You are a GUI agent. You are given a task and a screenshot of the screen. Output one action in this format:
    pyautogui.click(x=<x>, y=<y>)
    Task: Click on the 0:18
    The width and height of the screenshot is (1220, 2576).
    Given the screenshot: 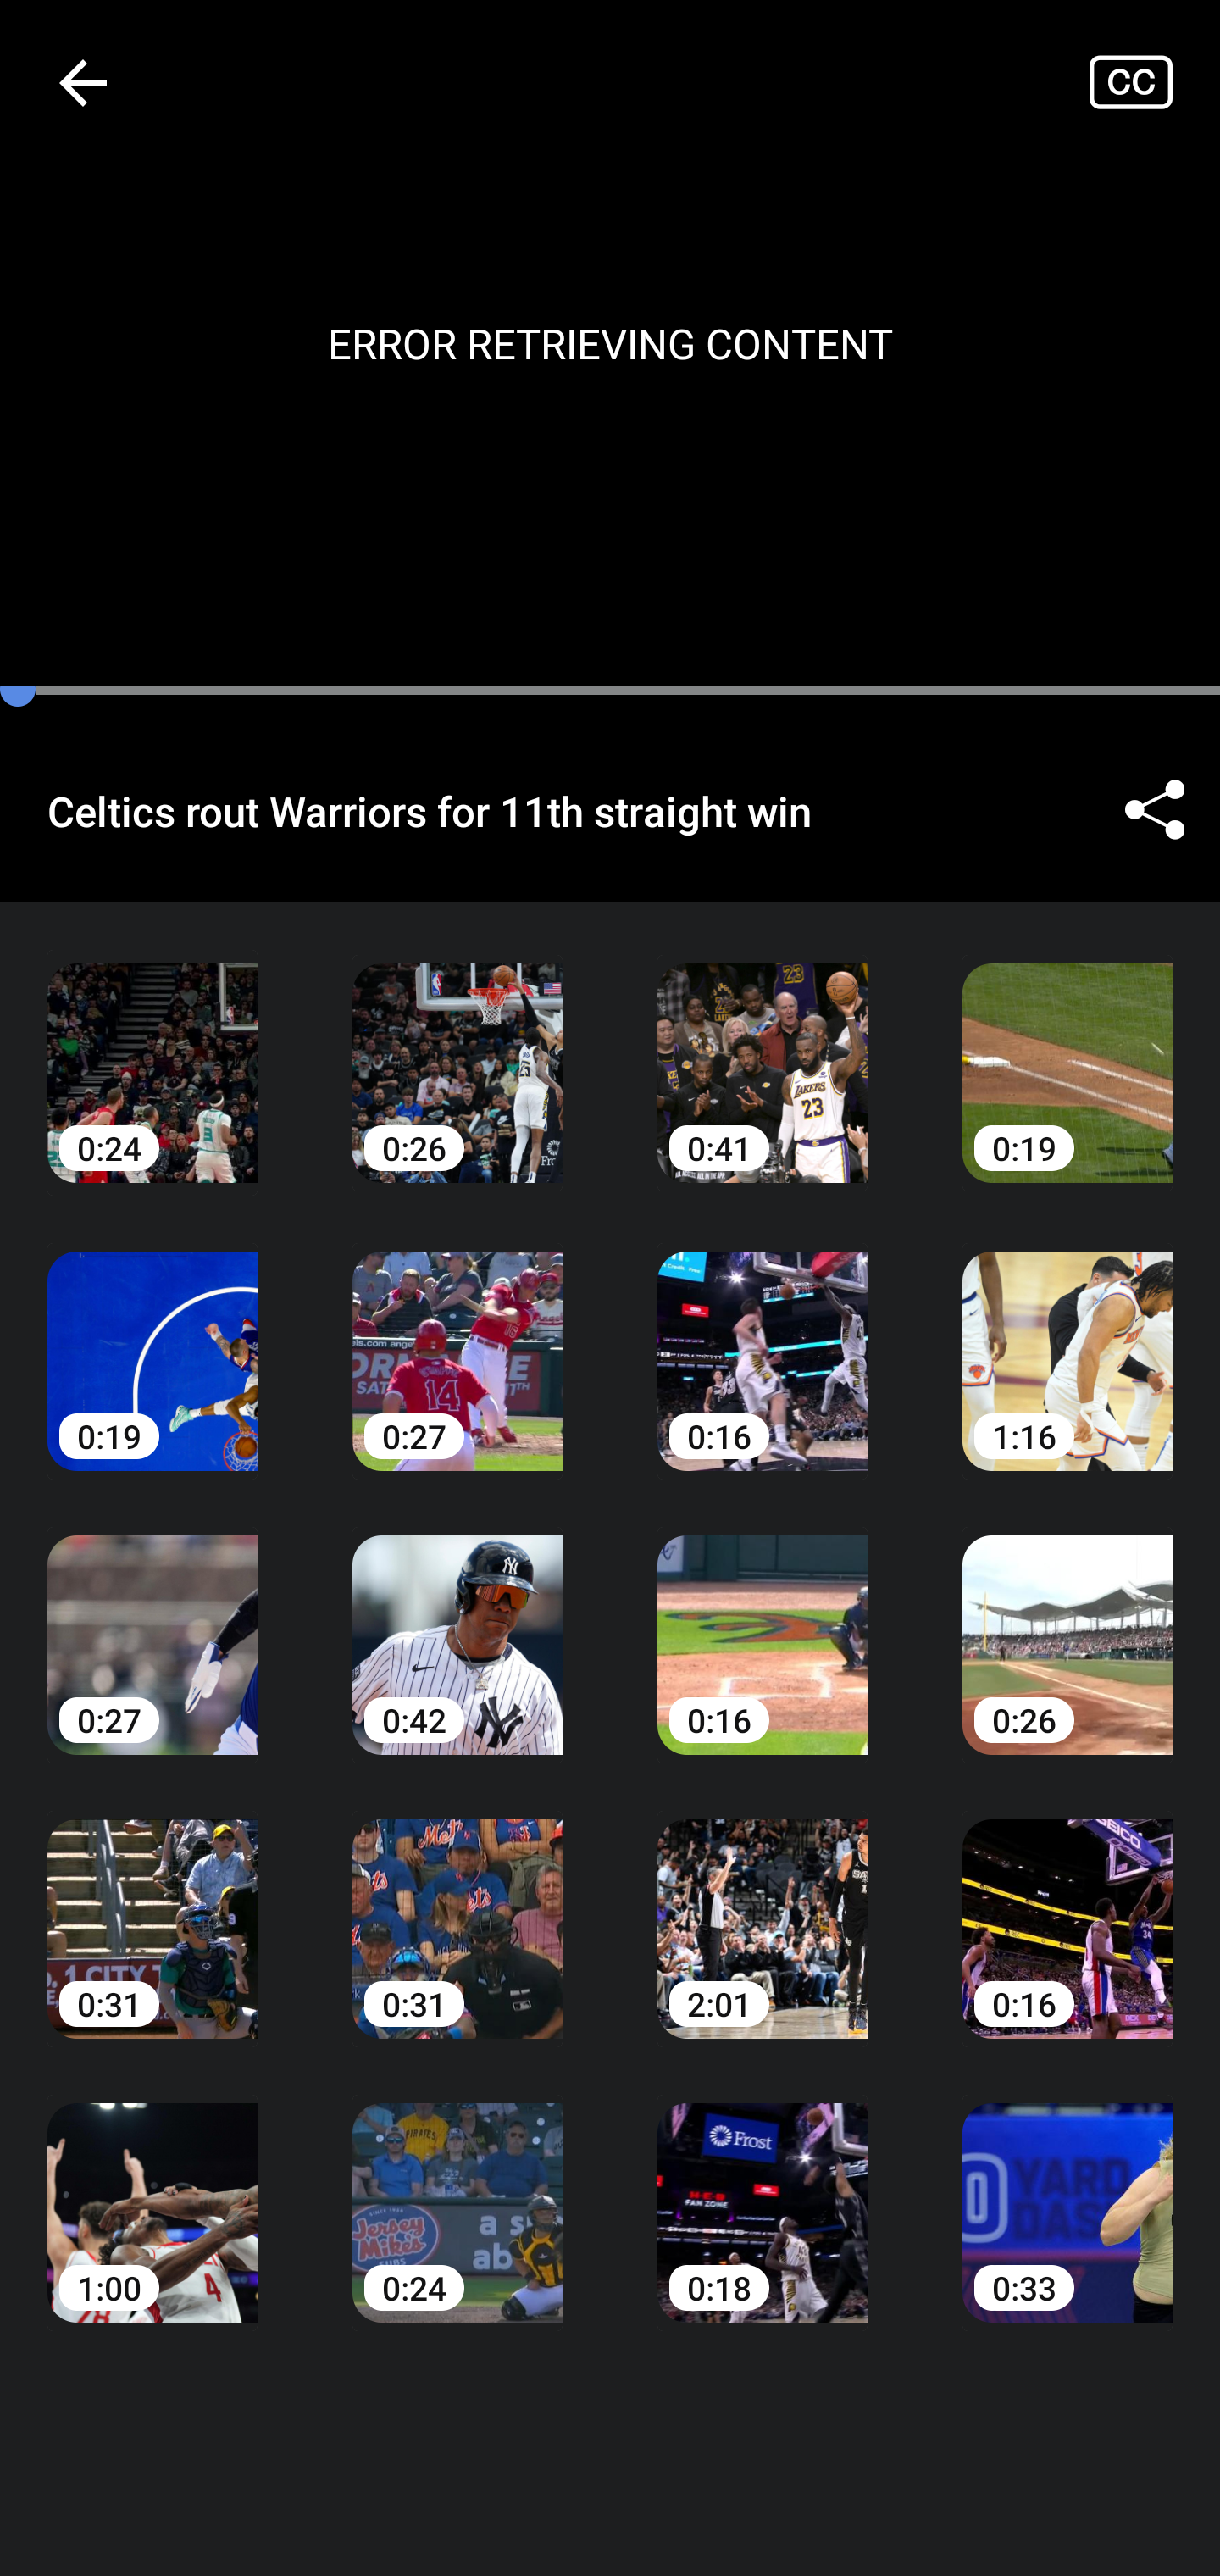 What is the action you would take?
    pyautogui.click(x=762, y=2190)
    